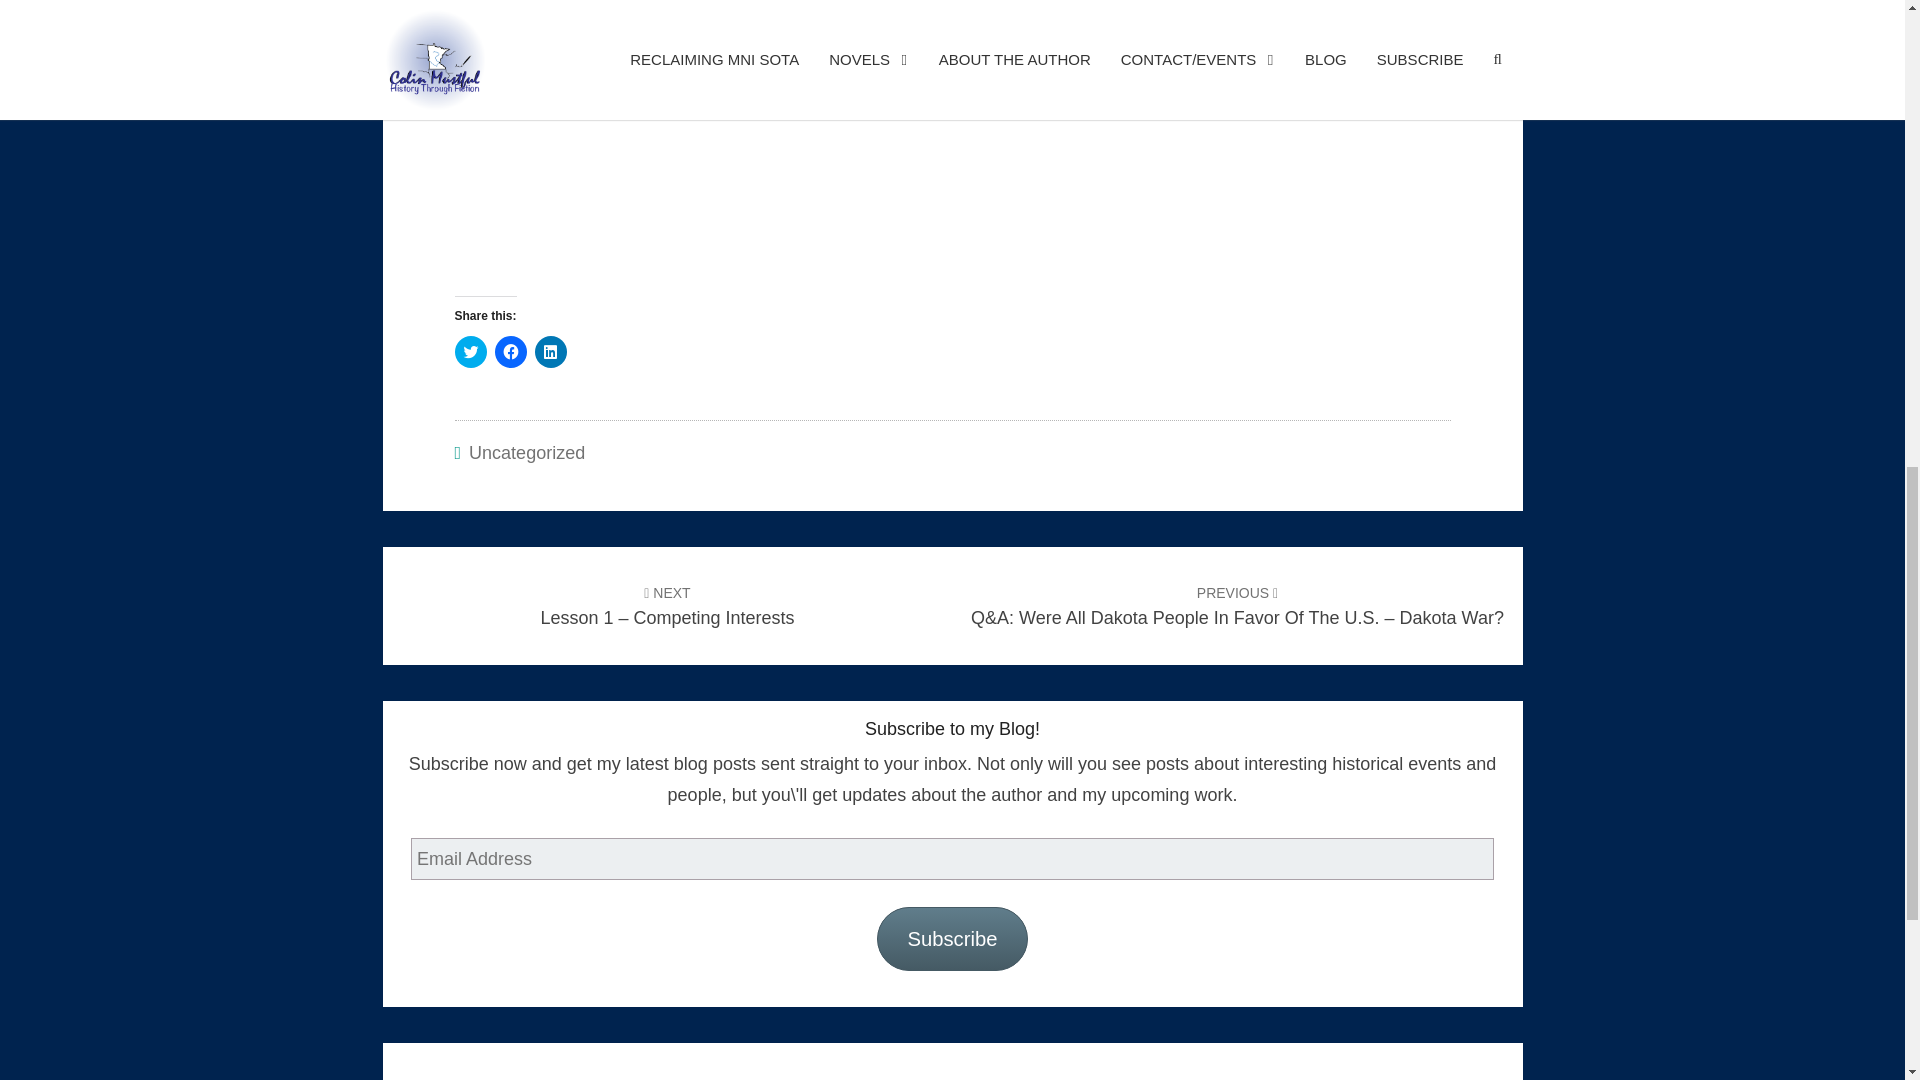 Image resolution: width=1920 pixels, height=1080 pixels. Describe the element at coordinates (469, 352) in the screenshot. I see `Click to share on Twitter` at that location.